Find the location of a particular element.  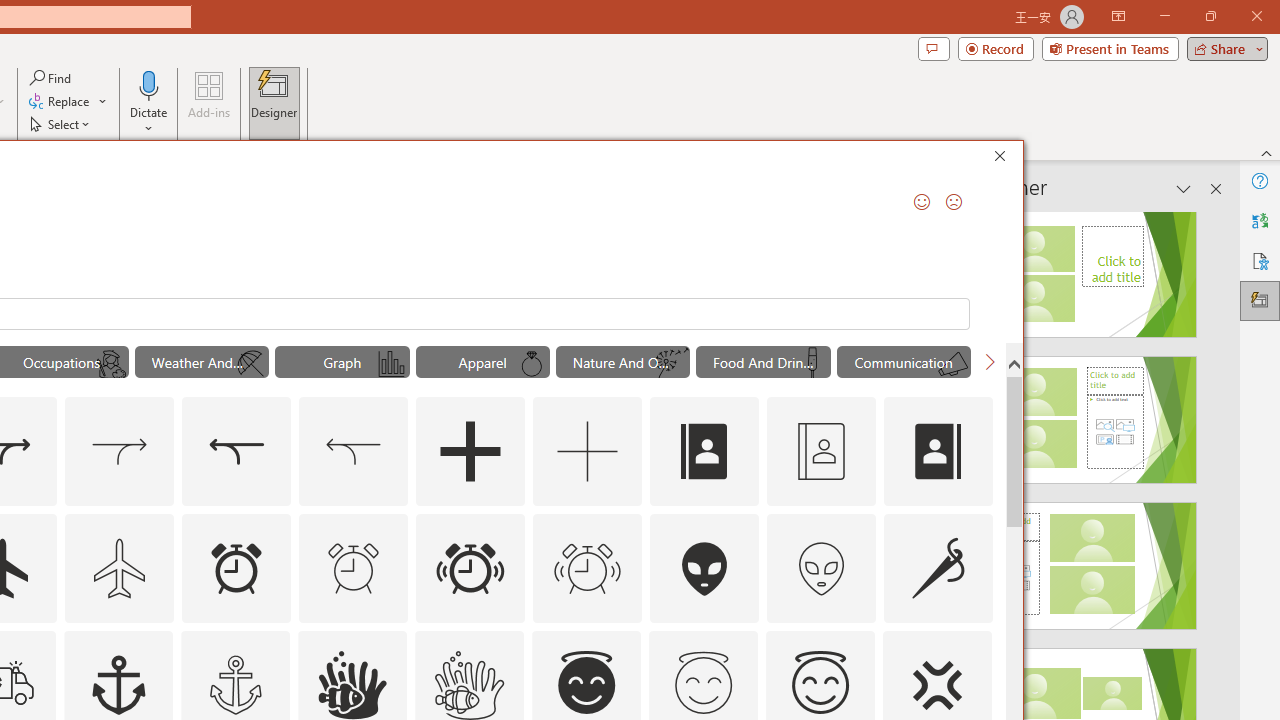

AutomationID: Icons_Acquisition_RTL_M is located at coordinates (354, 452).